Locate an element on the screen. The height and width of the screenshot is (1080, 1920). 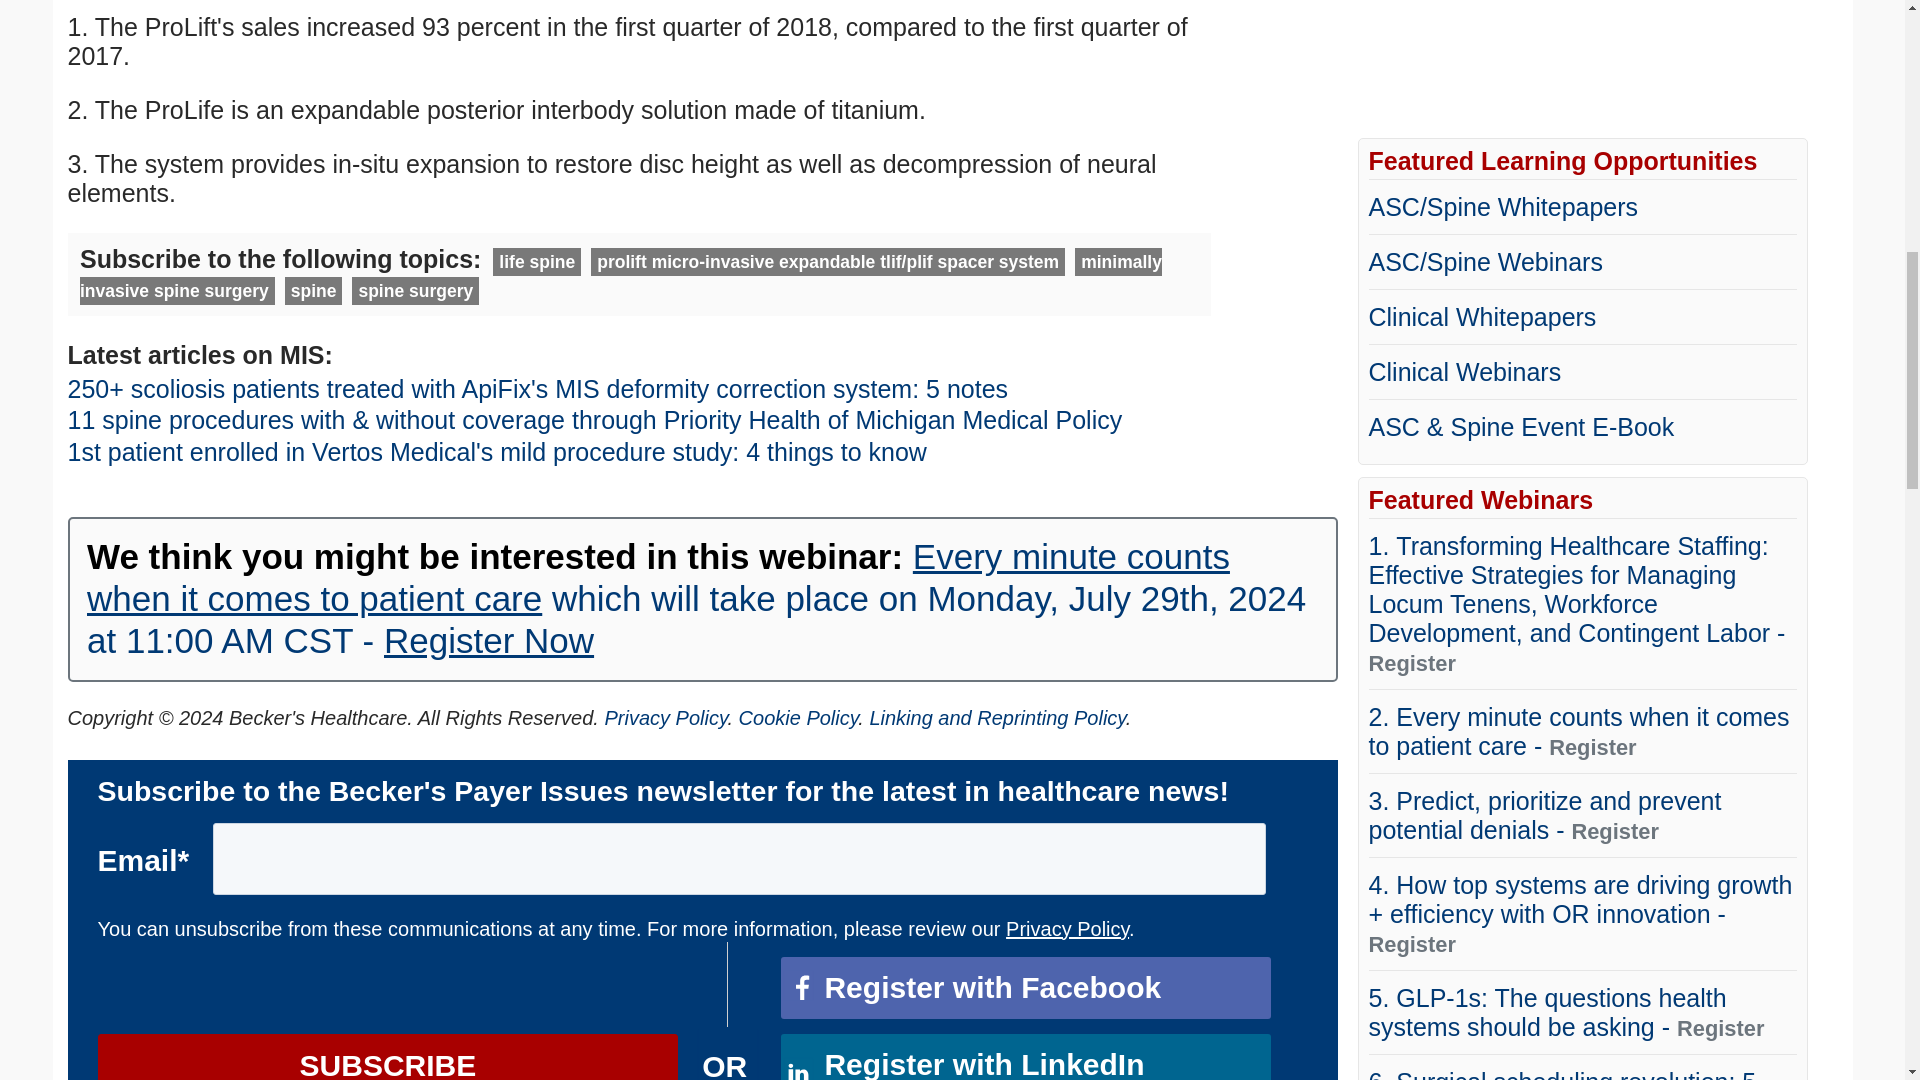
SUBSCRIBE is located at coordinates (388, 1056).